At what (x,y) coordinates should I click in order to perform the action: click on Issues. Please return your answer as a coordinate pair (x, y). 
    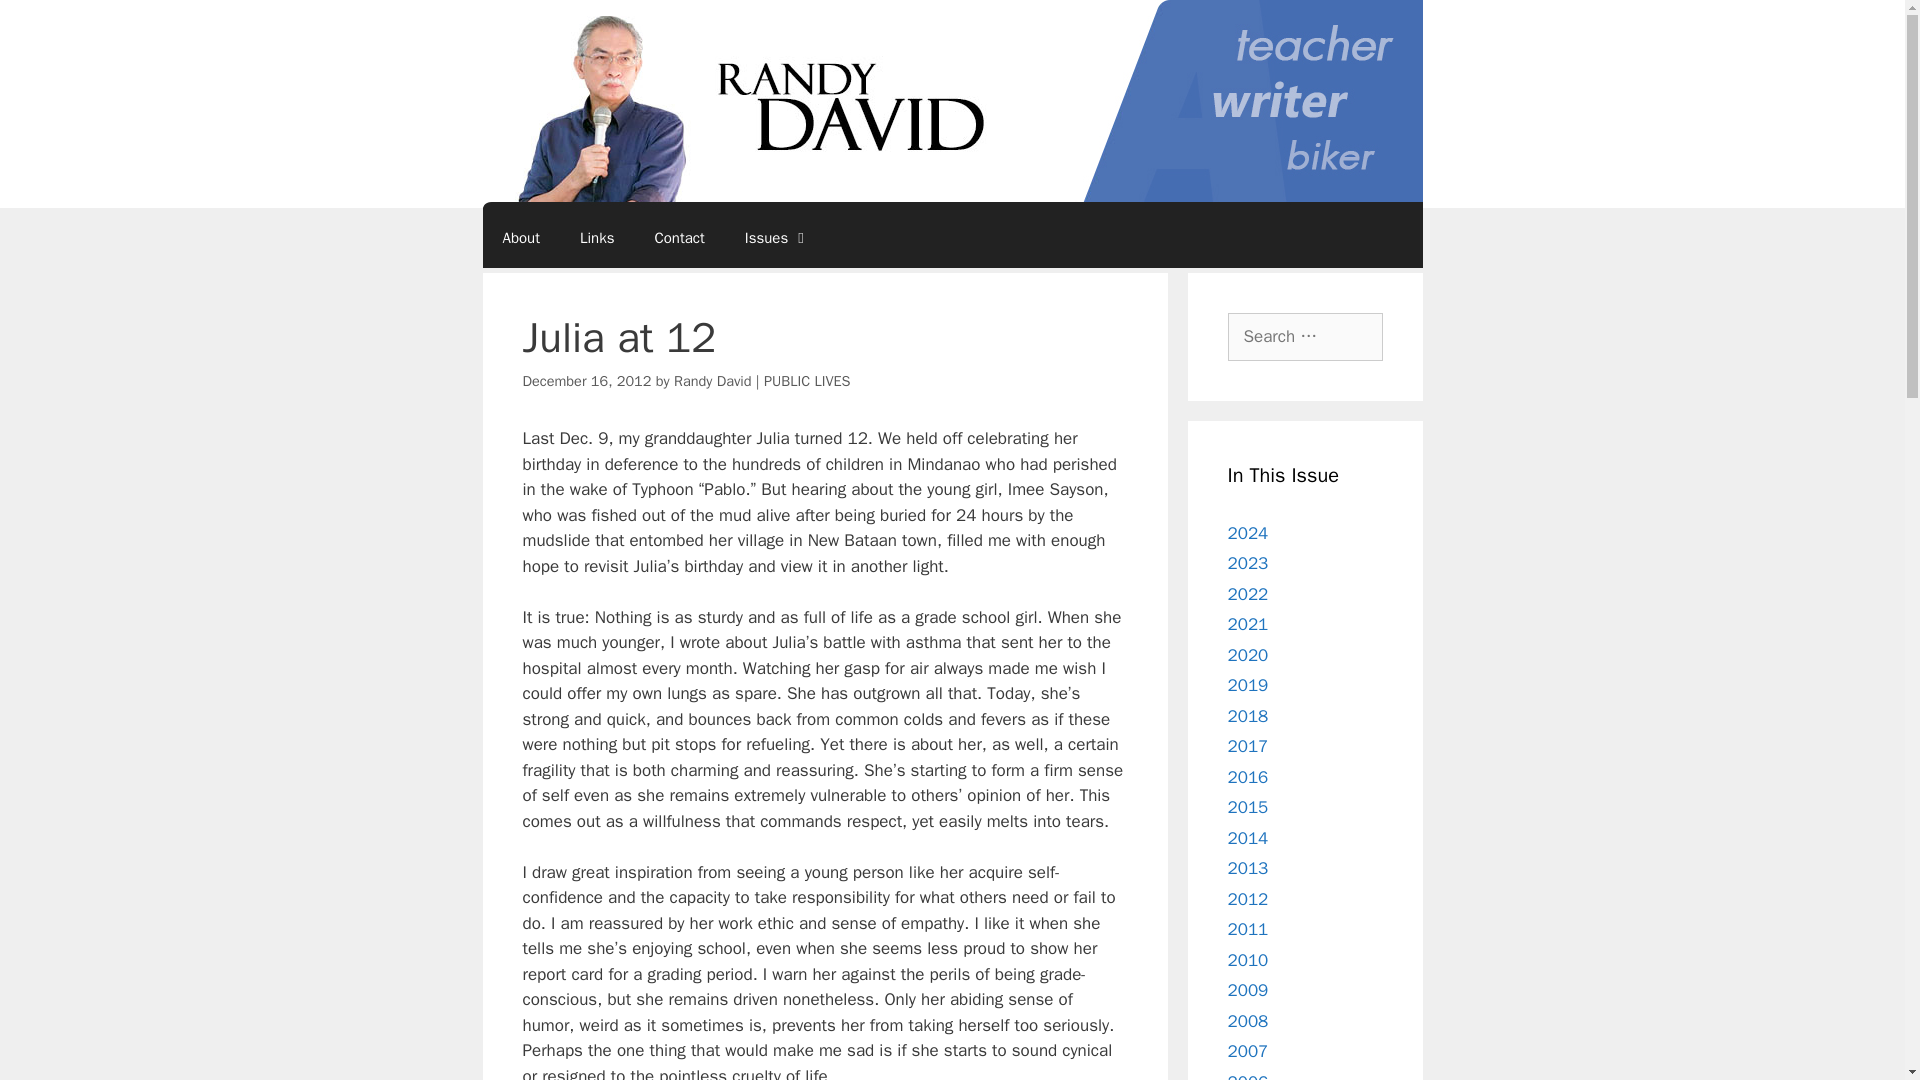
    Looking at the image, I should click on (777, 238).